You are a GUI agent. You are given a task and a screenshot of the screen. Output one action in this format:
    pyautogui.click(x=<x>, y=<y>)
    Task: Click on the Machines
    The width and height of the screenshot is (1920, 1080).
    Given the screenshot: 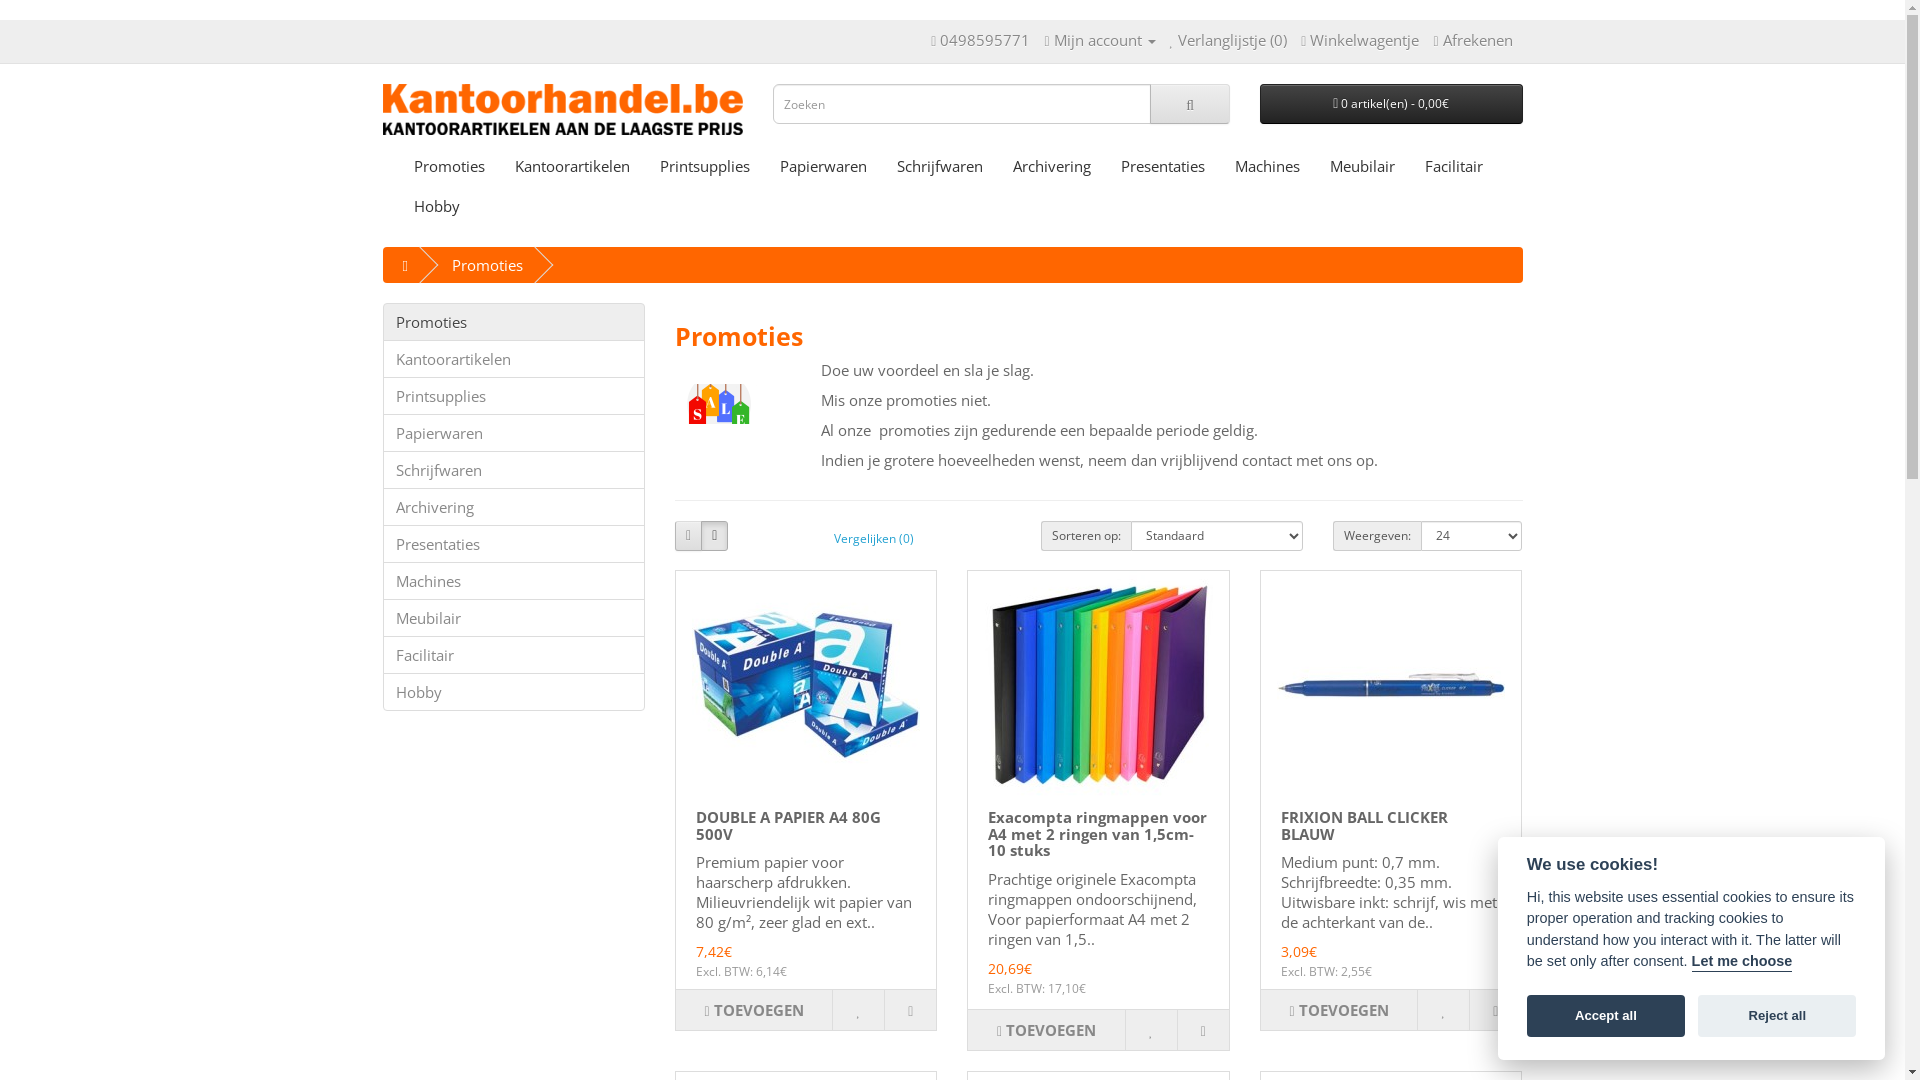 What is the action you would take?
    pyautogui.click(x=1268, y=166)
    